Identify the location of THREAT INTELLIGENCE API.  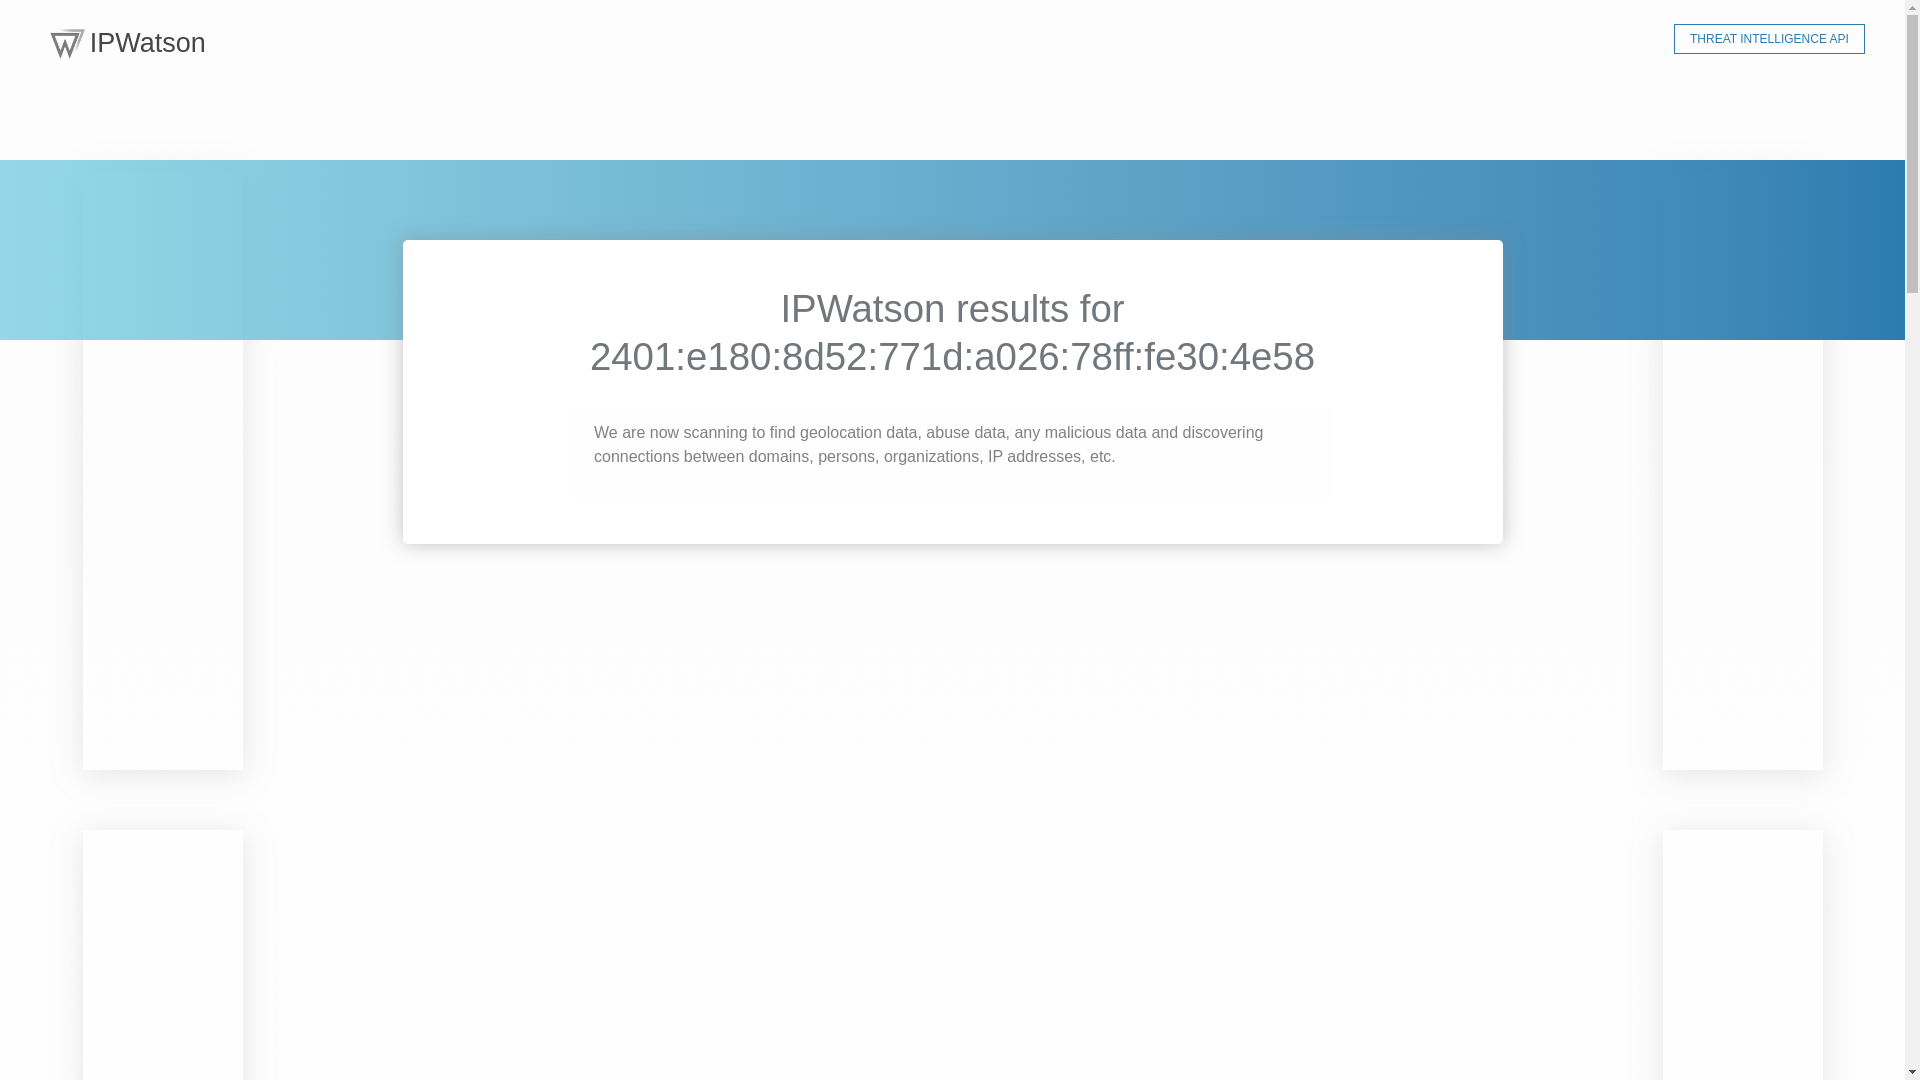
(1769, 38).